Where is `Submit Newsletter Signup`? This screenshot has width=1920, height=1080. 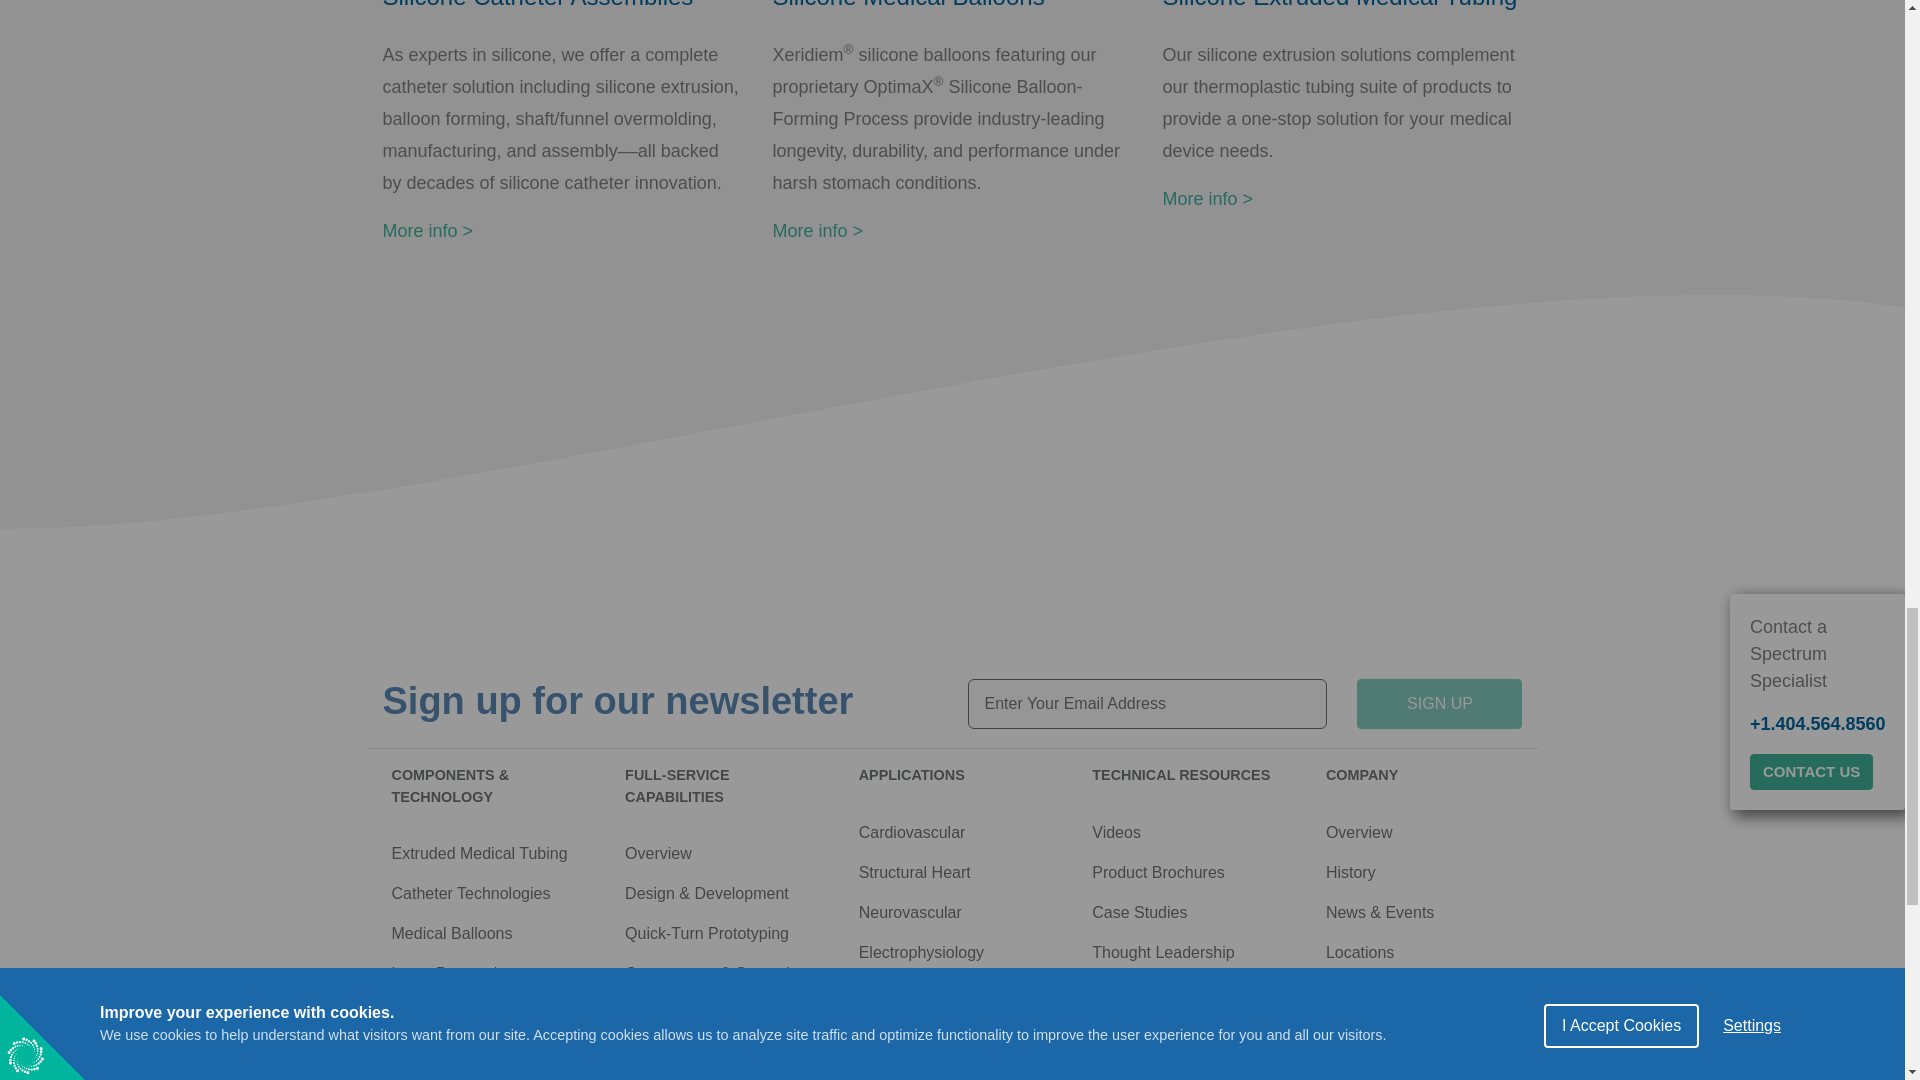 Submit Newsletter Signup is located at coordinates (1440, 704).